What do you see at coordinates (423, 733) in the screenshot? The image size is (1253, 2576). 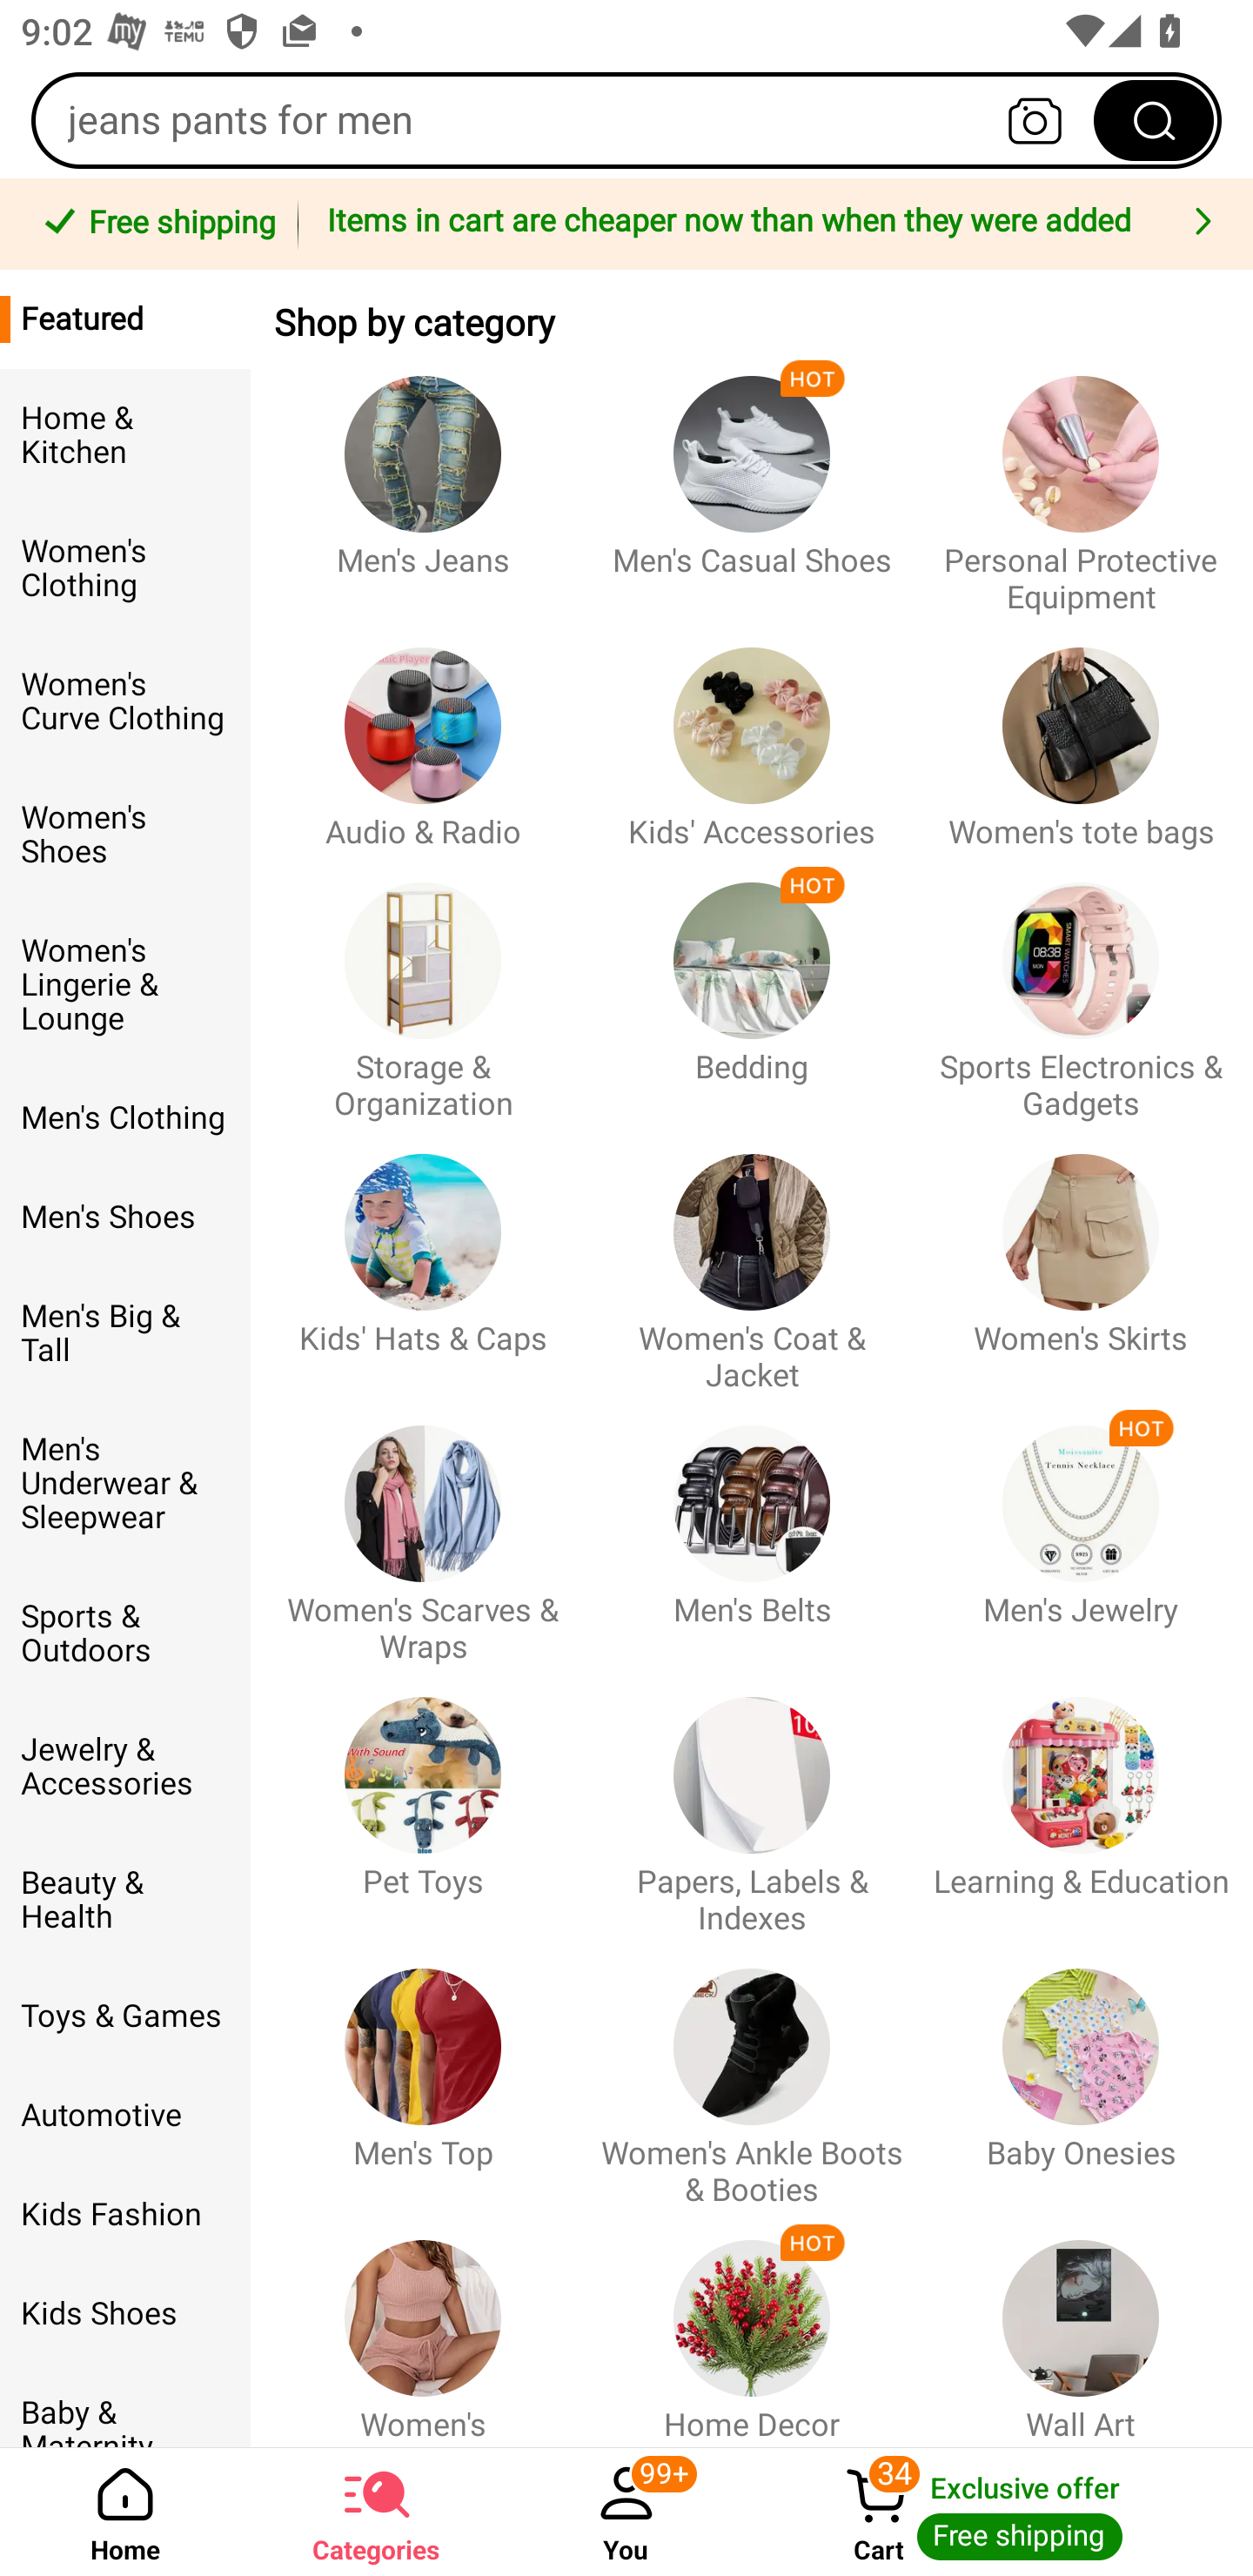 I see `Audio & Radio` at bounding box center [423, 733].